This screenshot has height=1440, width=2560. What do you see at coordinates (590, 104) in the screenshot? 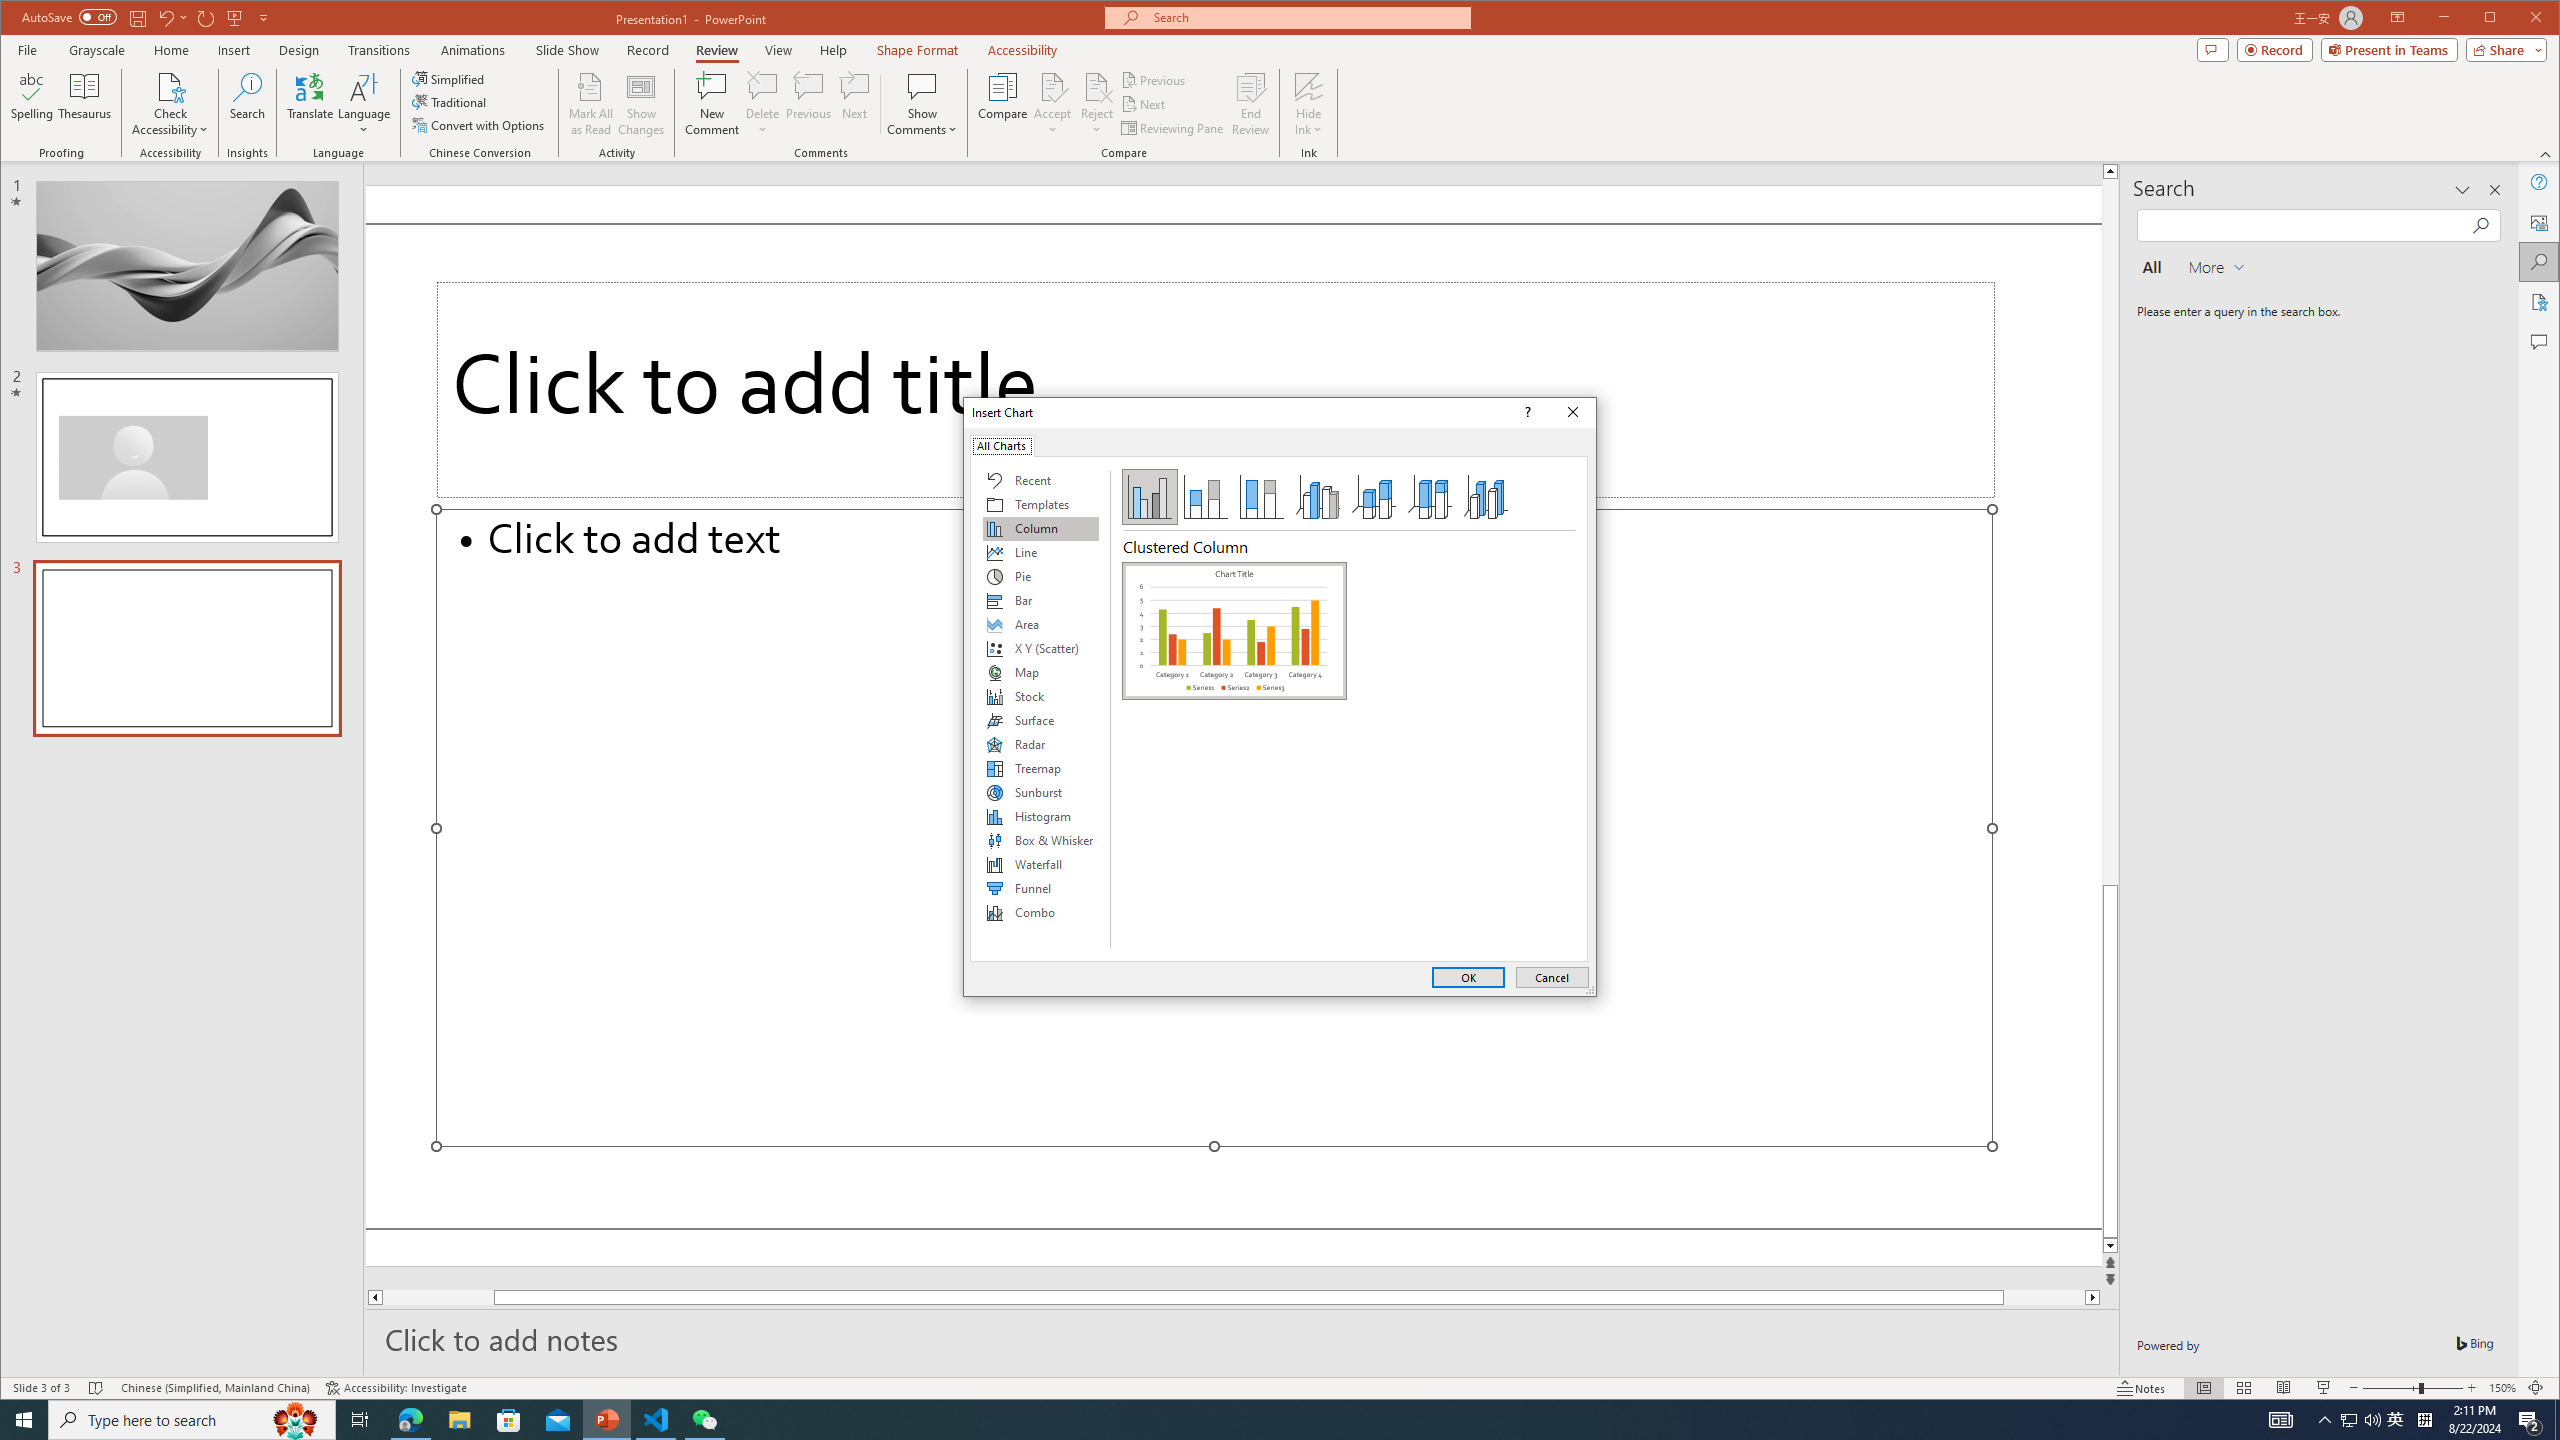
I see `Mark All as Read` at bounding box center [590, 104].